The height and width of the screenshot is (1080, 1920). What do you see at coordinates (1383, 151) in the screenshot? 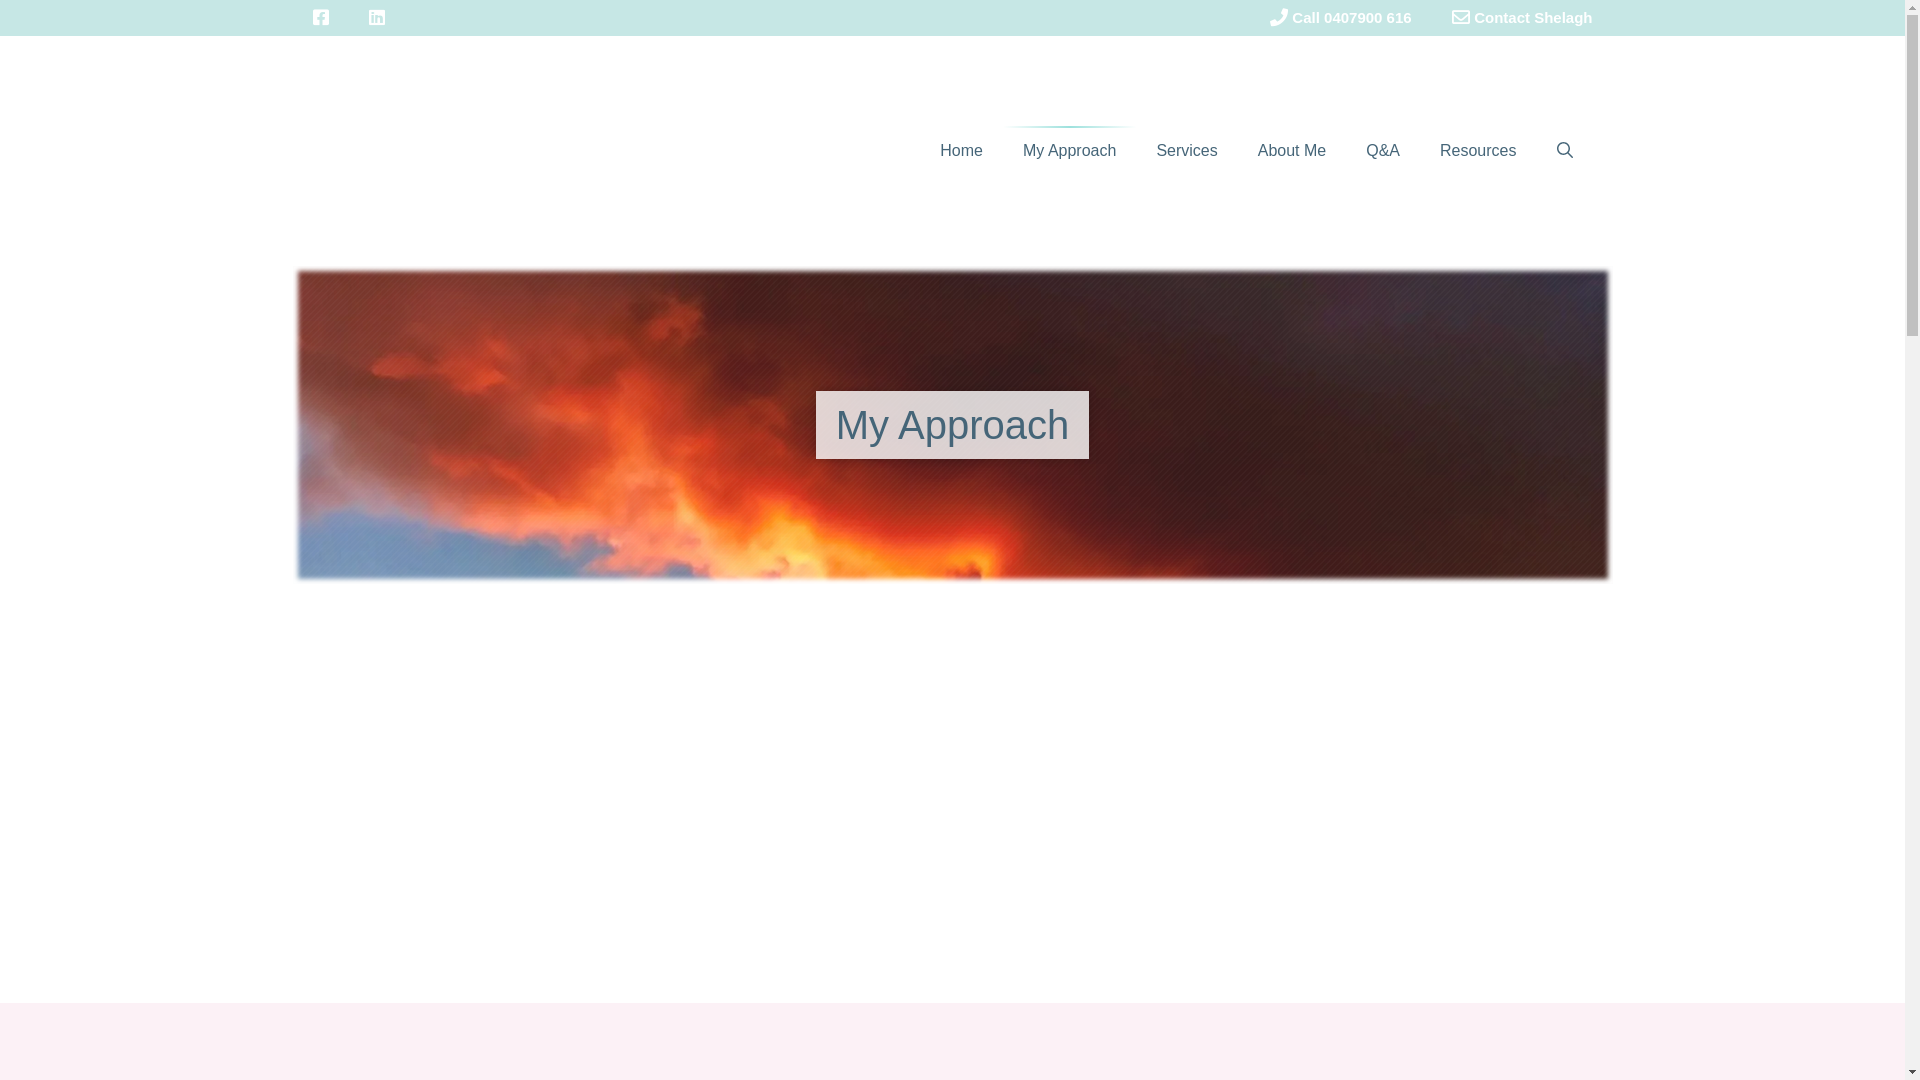
I see `Q&A` at bounding box center [1383, 151].